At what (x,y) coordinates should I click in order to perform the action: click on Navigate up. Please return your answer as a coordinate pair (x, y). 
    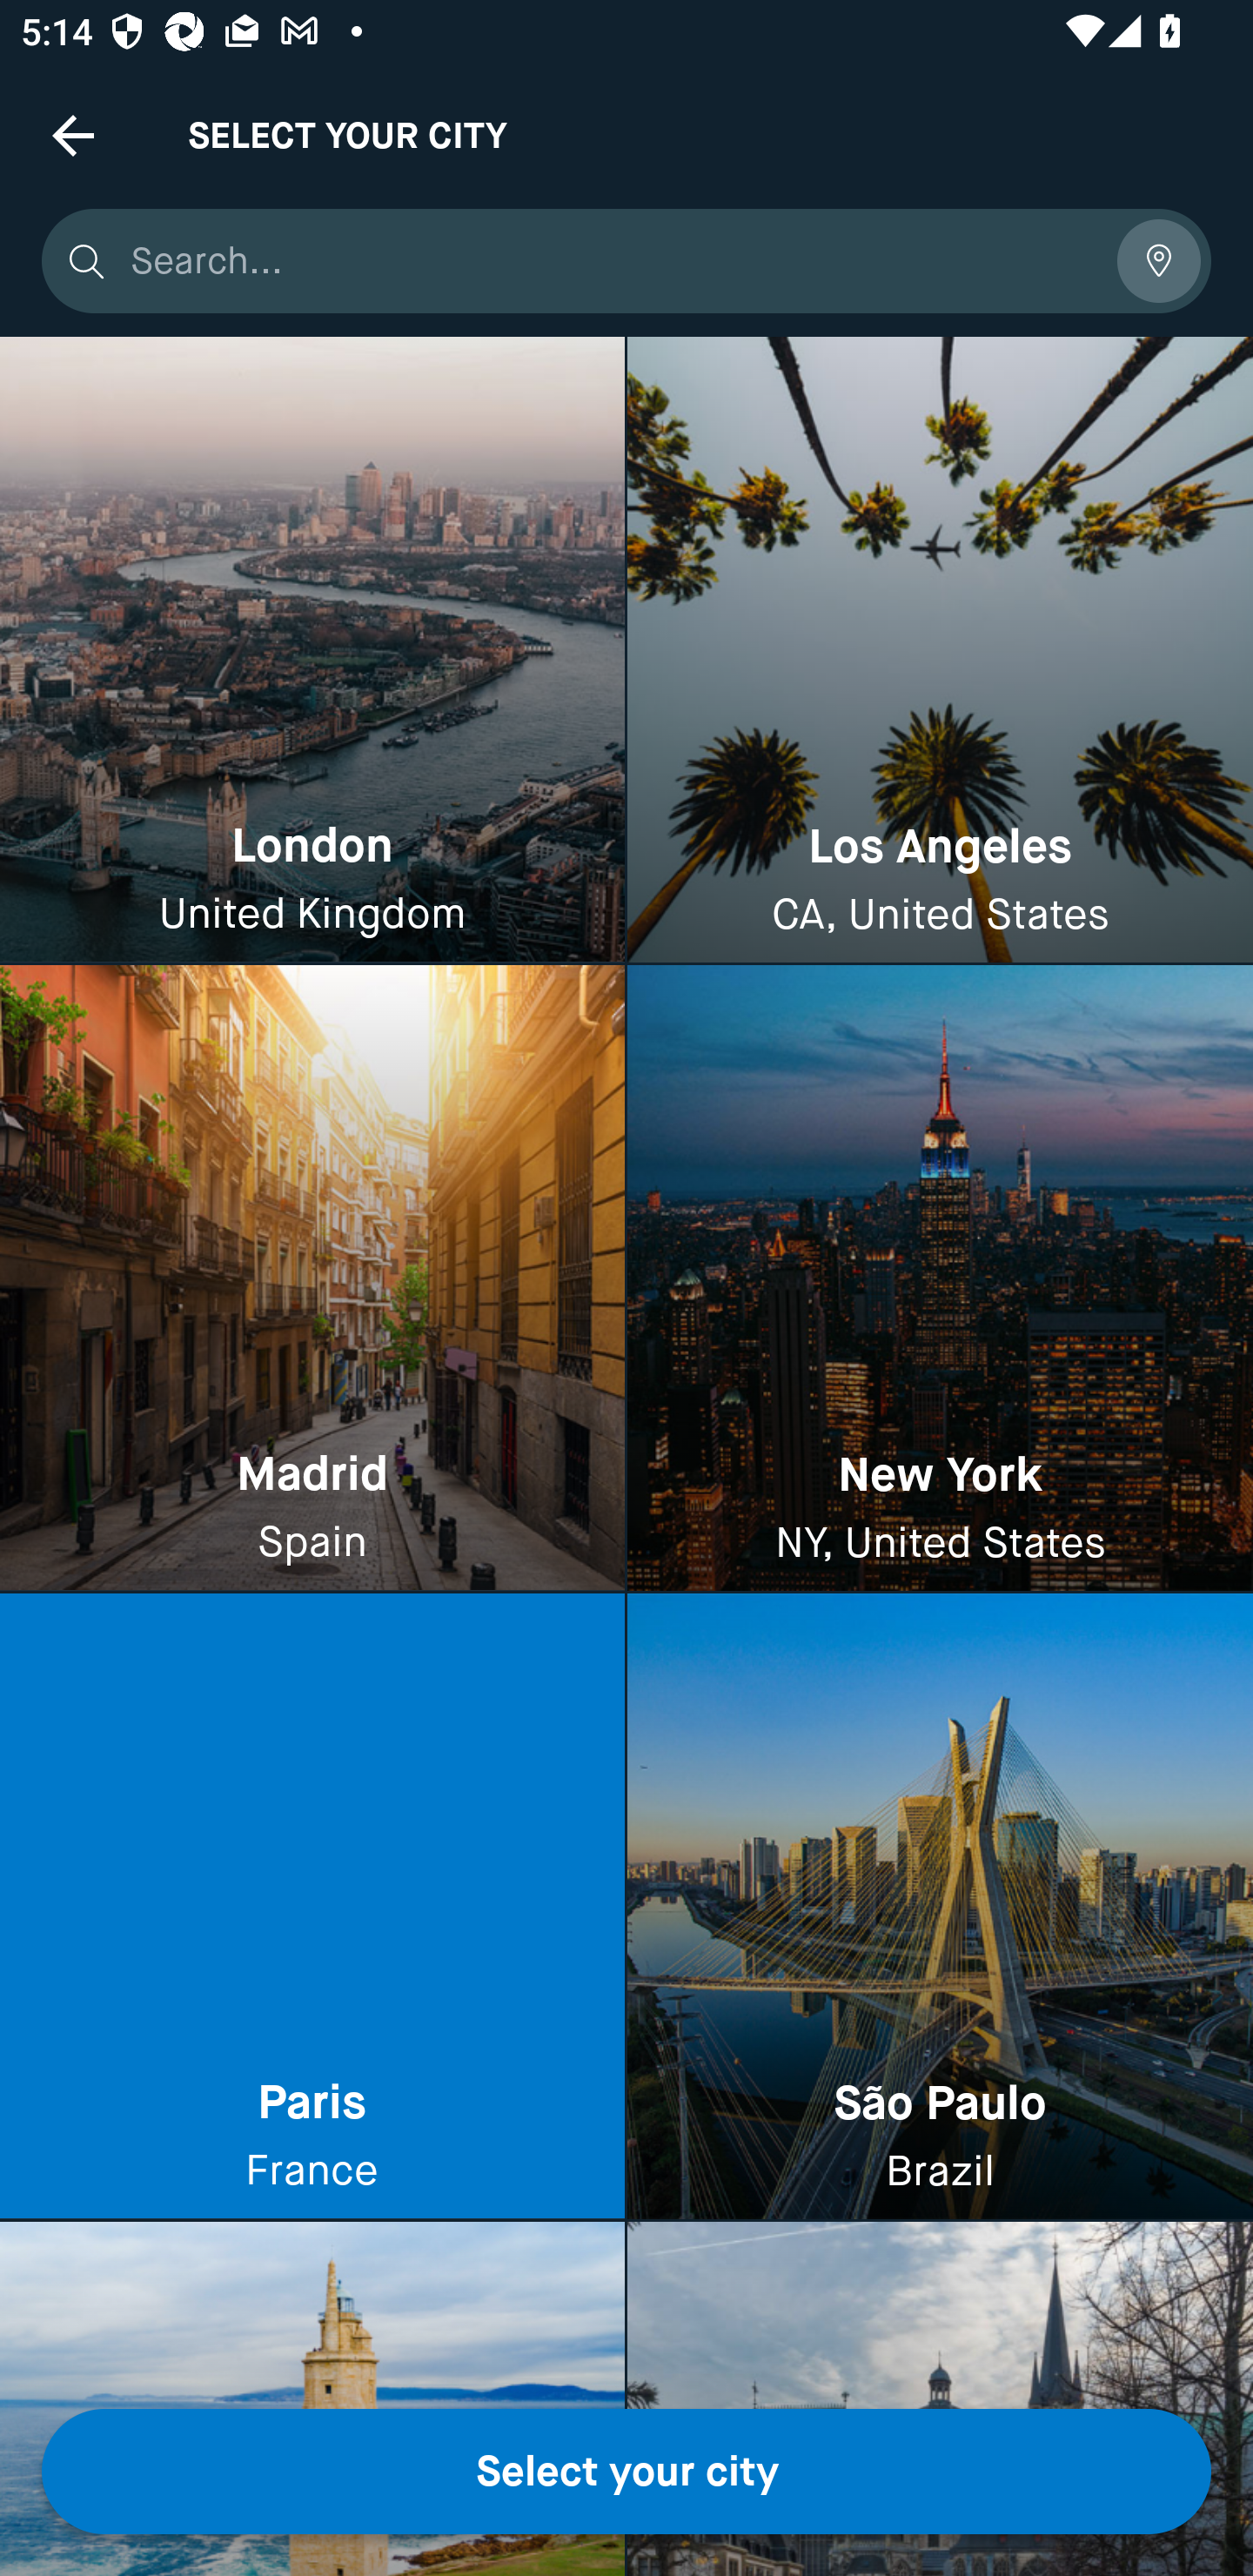
    Looking at the image, I should click on (73, 135).